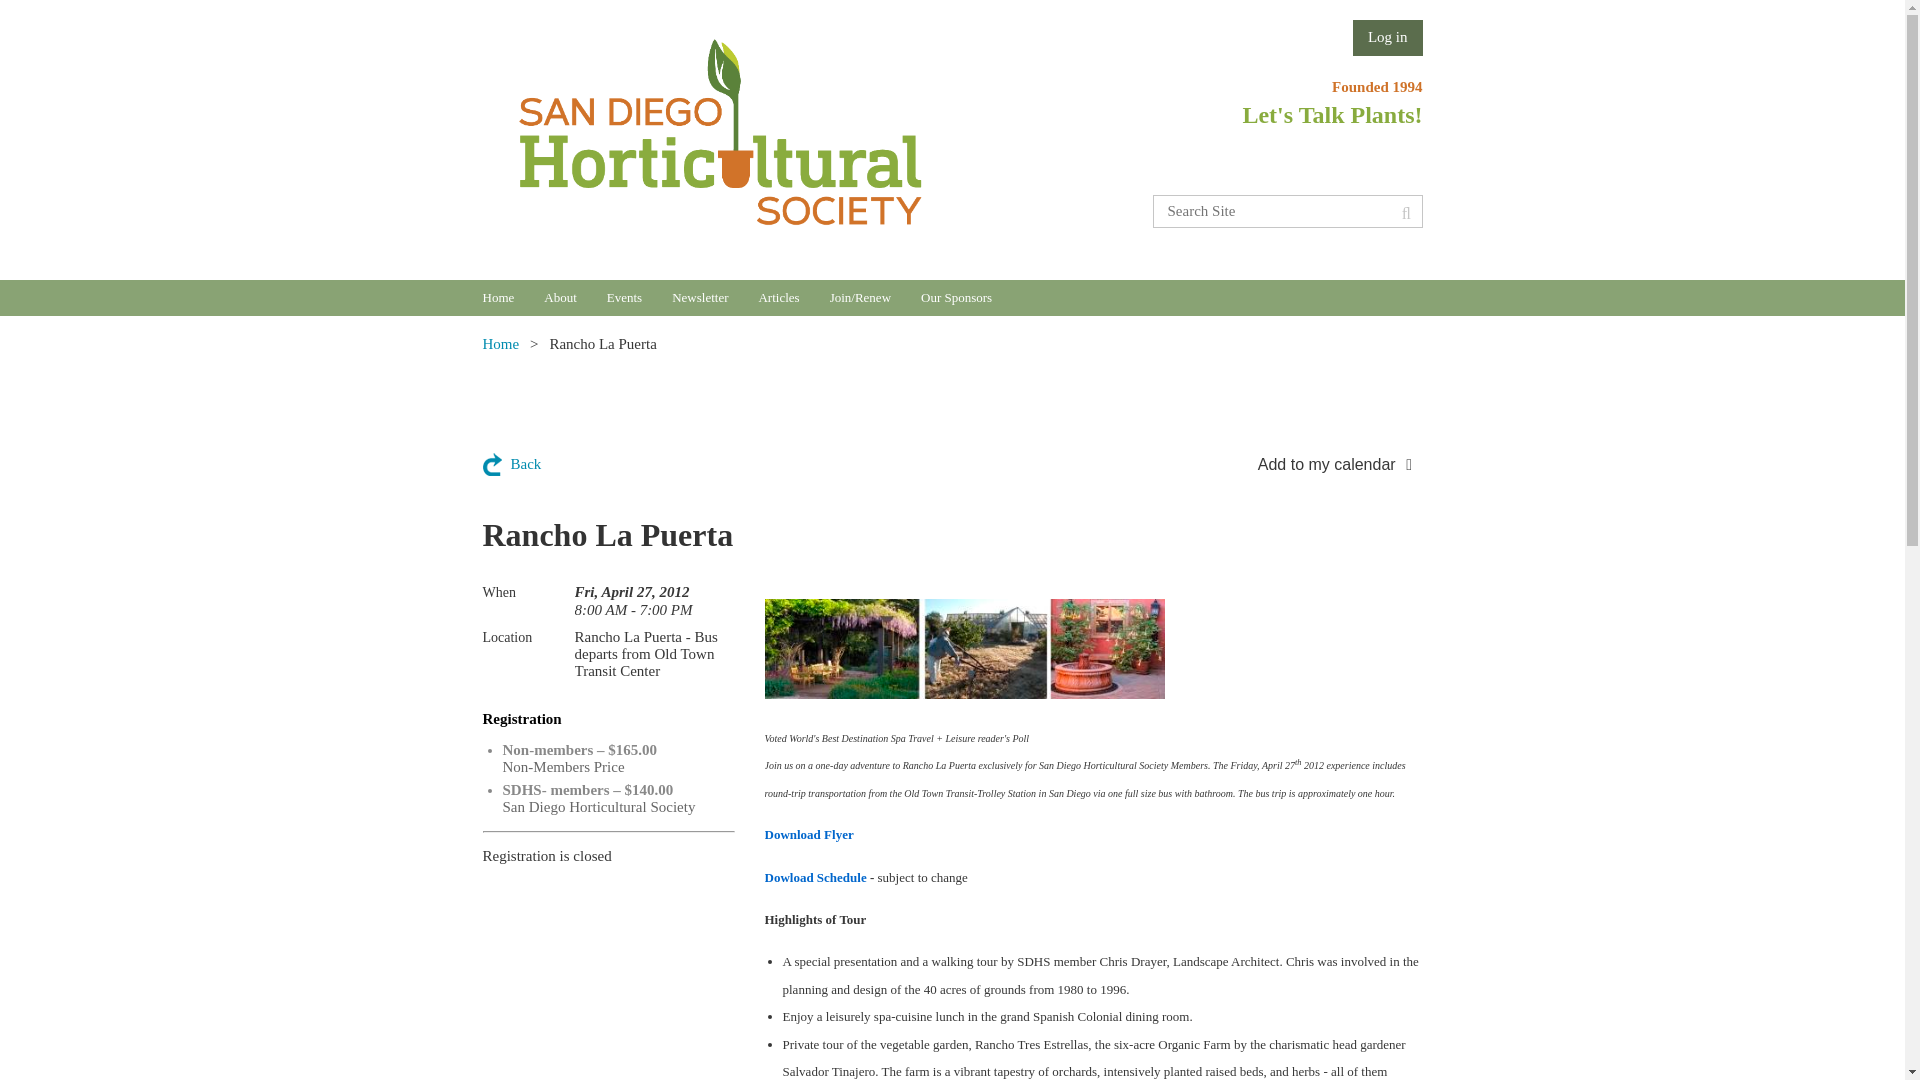 This screenshot has width=1920, height=1080. What do you see at coordinates (1388, 38) in the screenshot?
I see `Log in` at bounding box center [1388, 38].